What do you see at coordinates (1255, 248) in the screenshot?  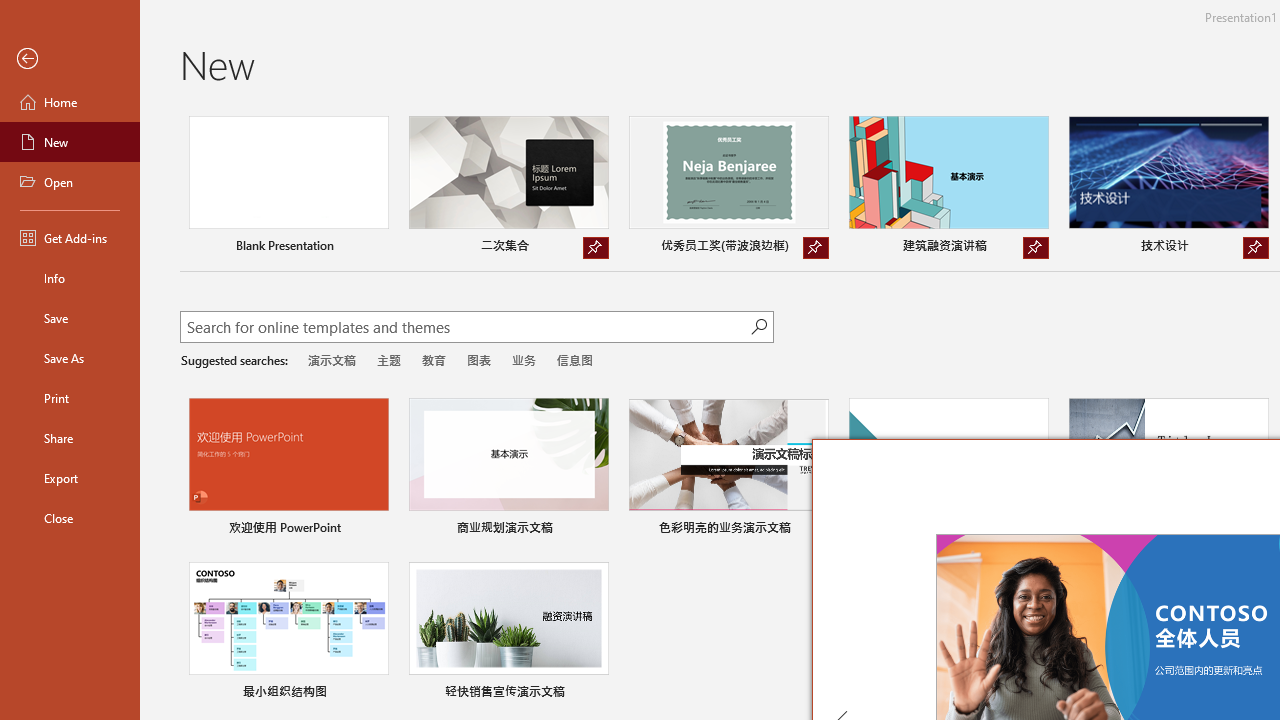 I see `Unpin from list` at bounding box center [1255, 248].